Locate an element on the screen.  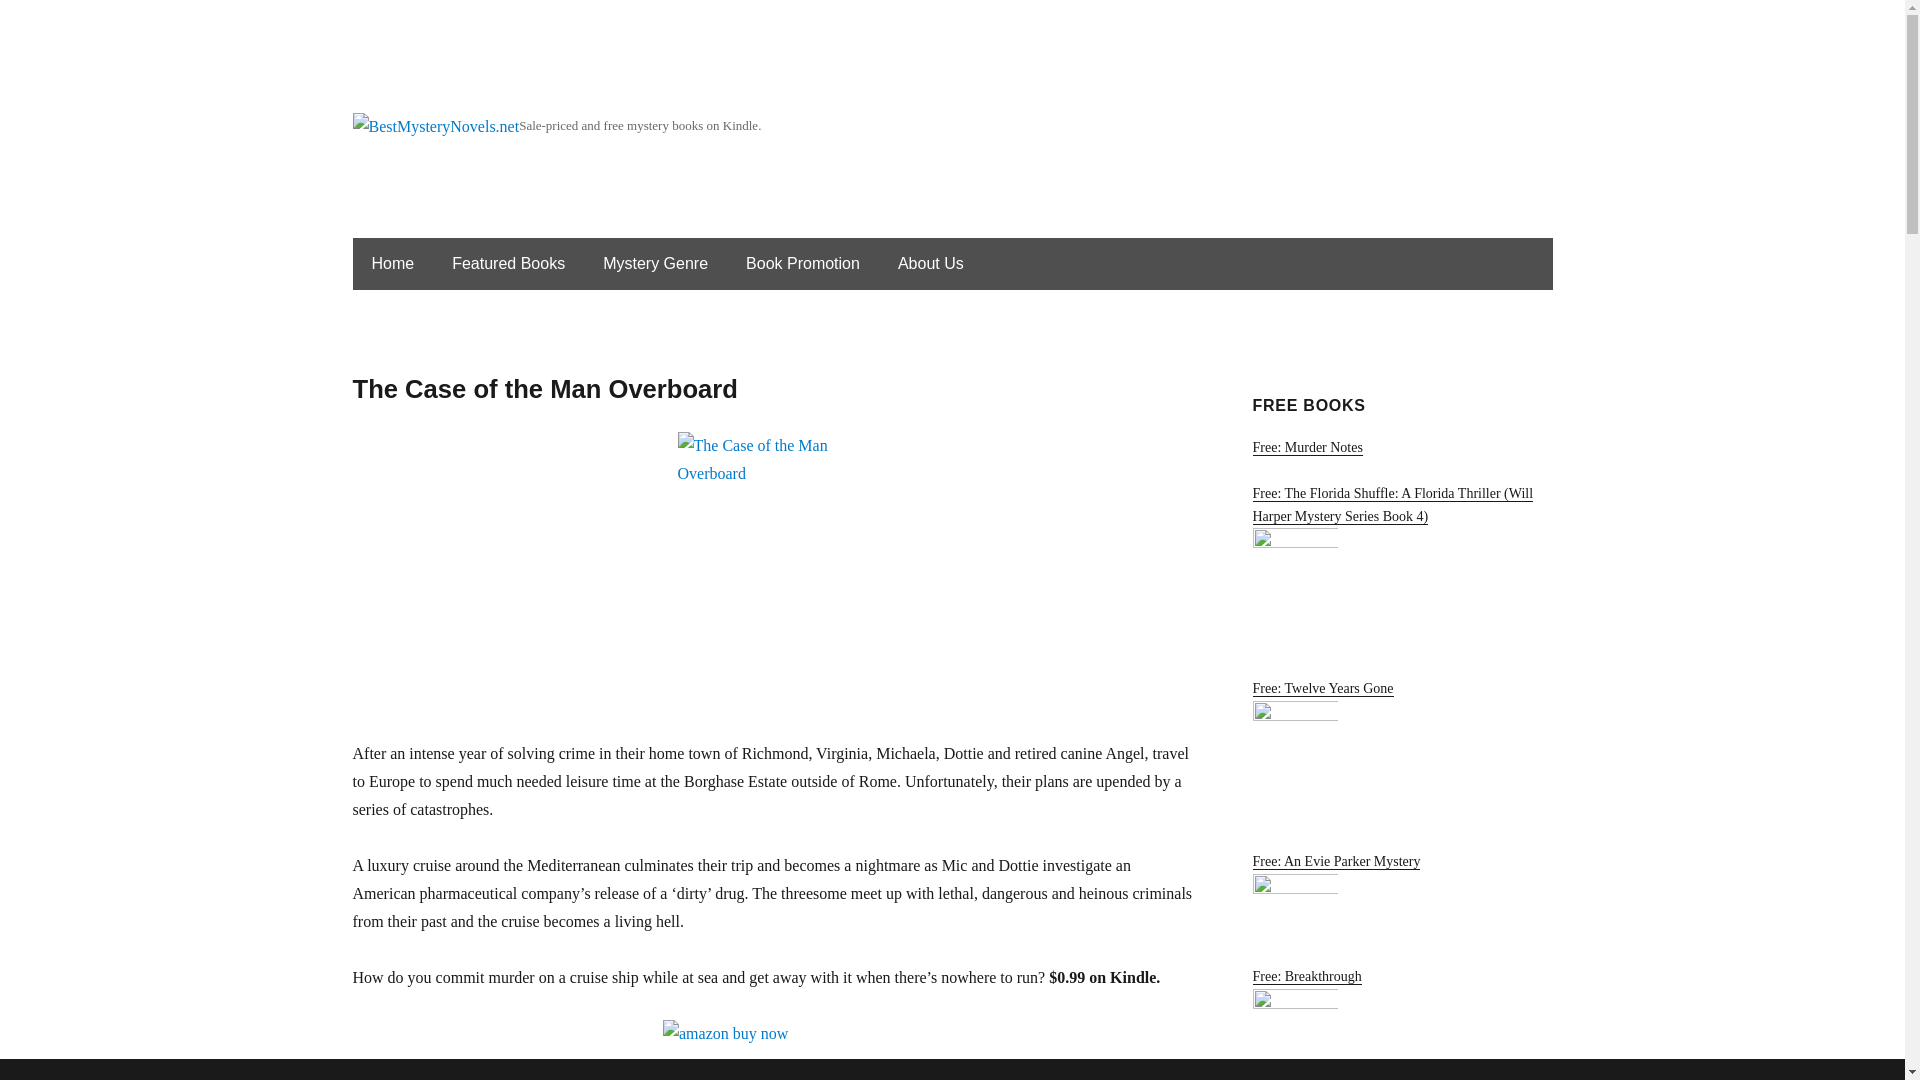
Free: Murder Notes is located at coordinates (1401, 450).